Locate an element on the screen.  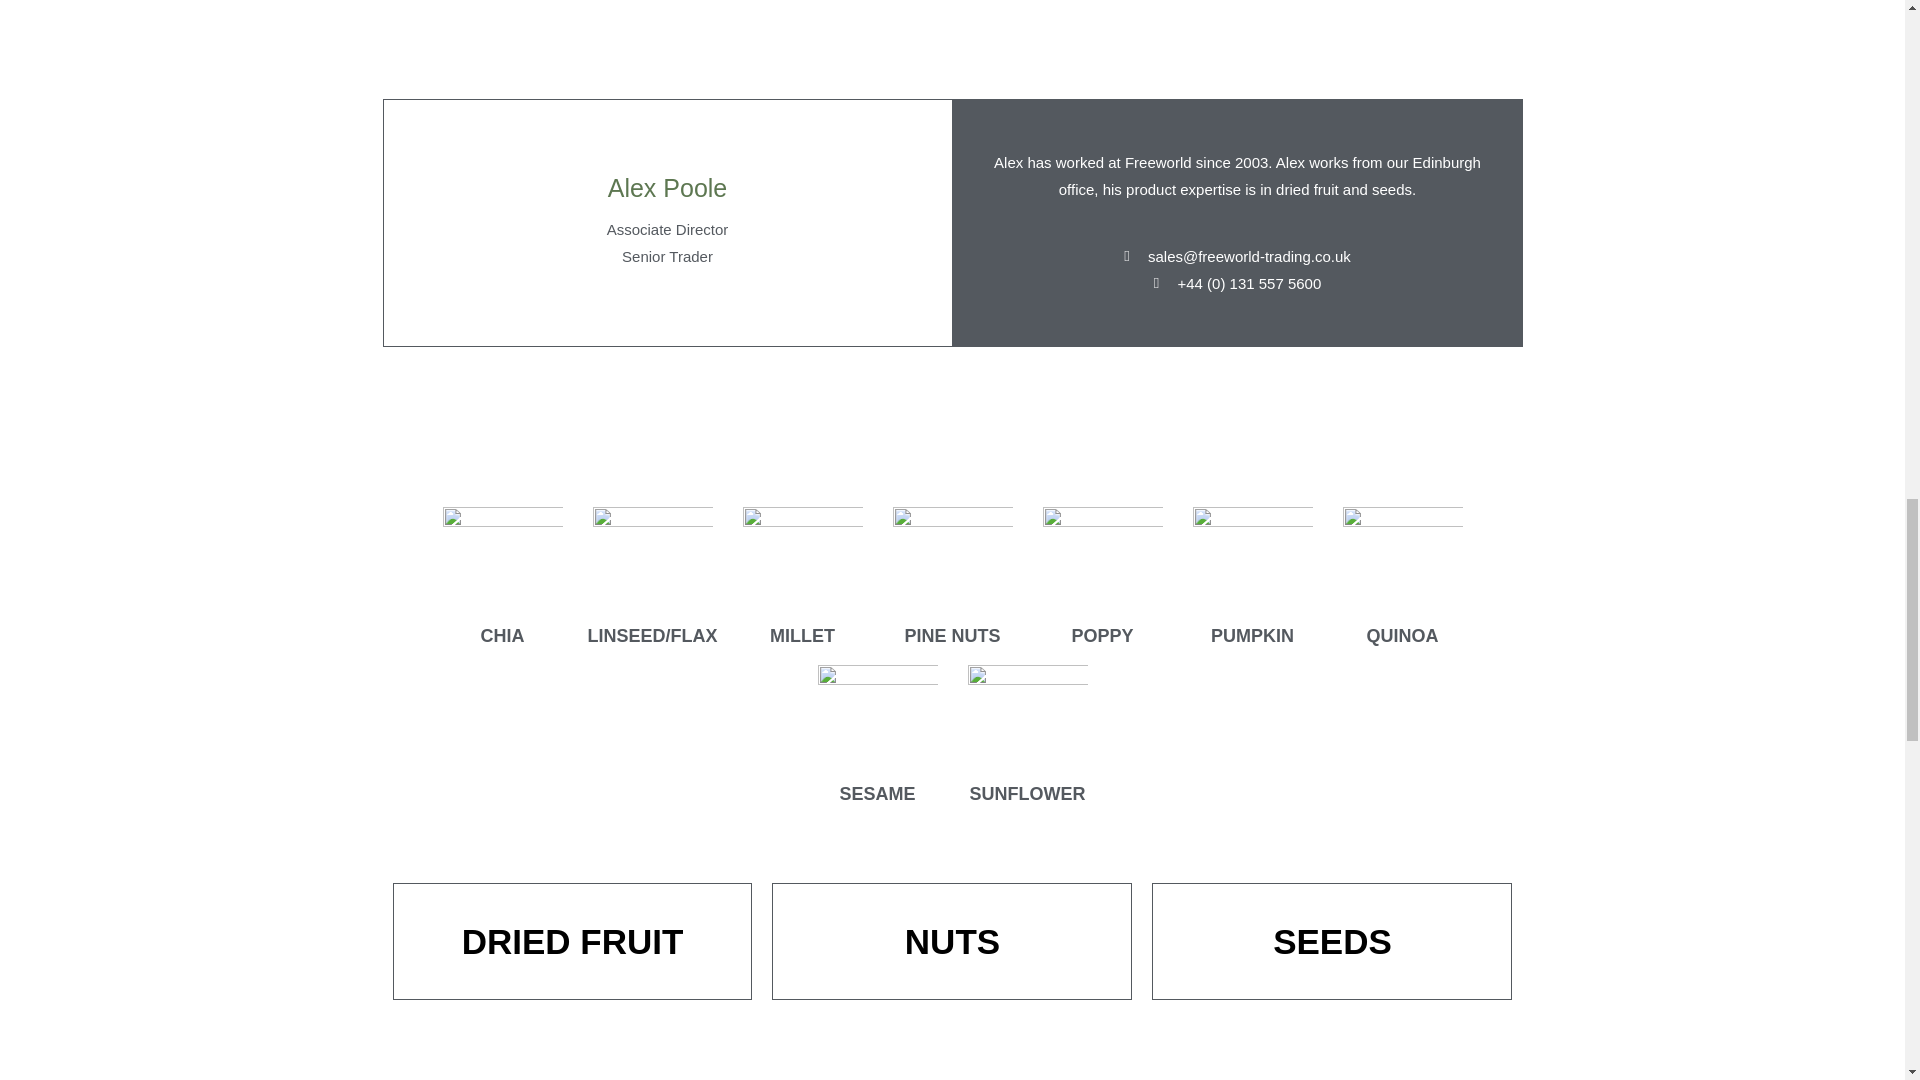
MILLET is located at coordinates (802, 636).